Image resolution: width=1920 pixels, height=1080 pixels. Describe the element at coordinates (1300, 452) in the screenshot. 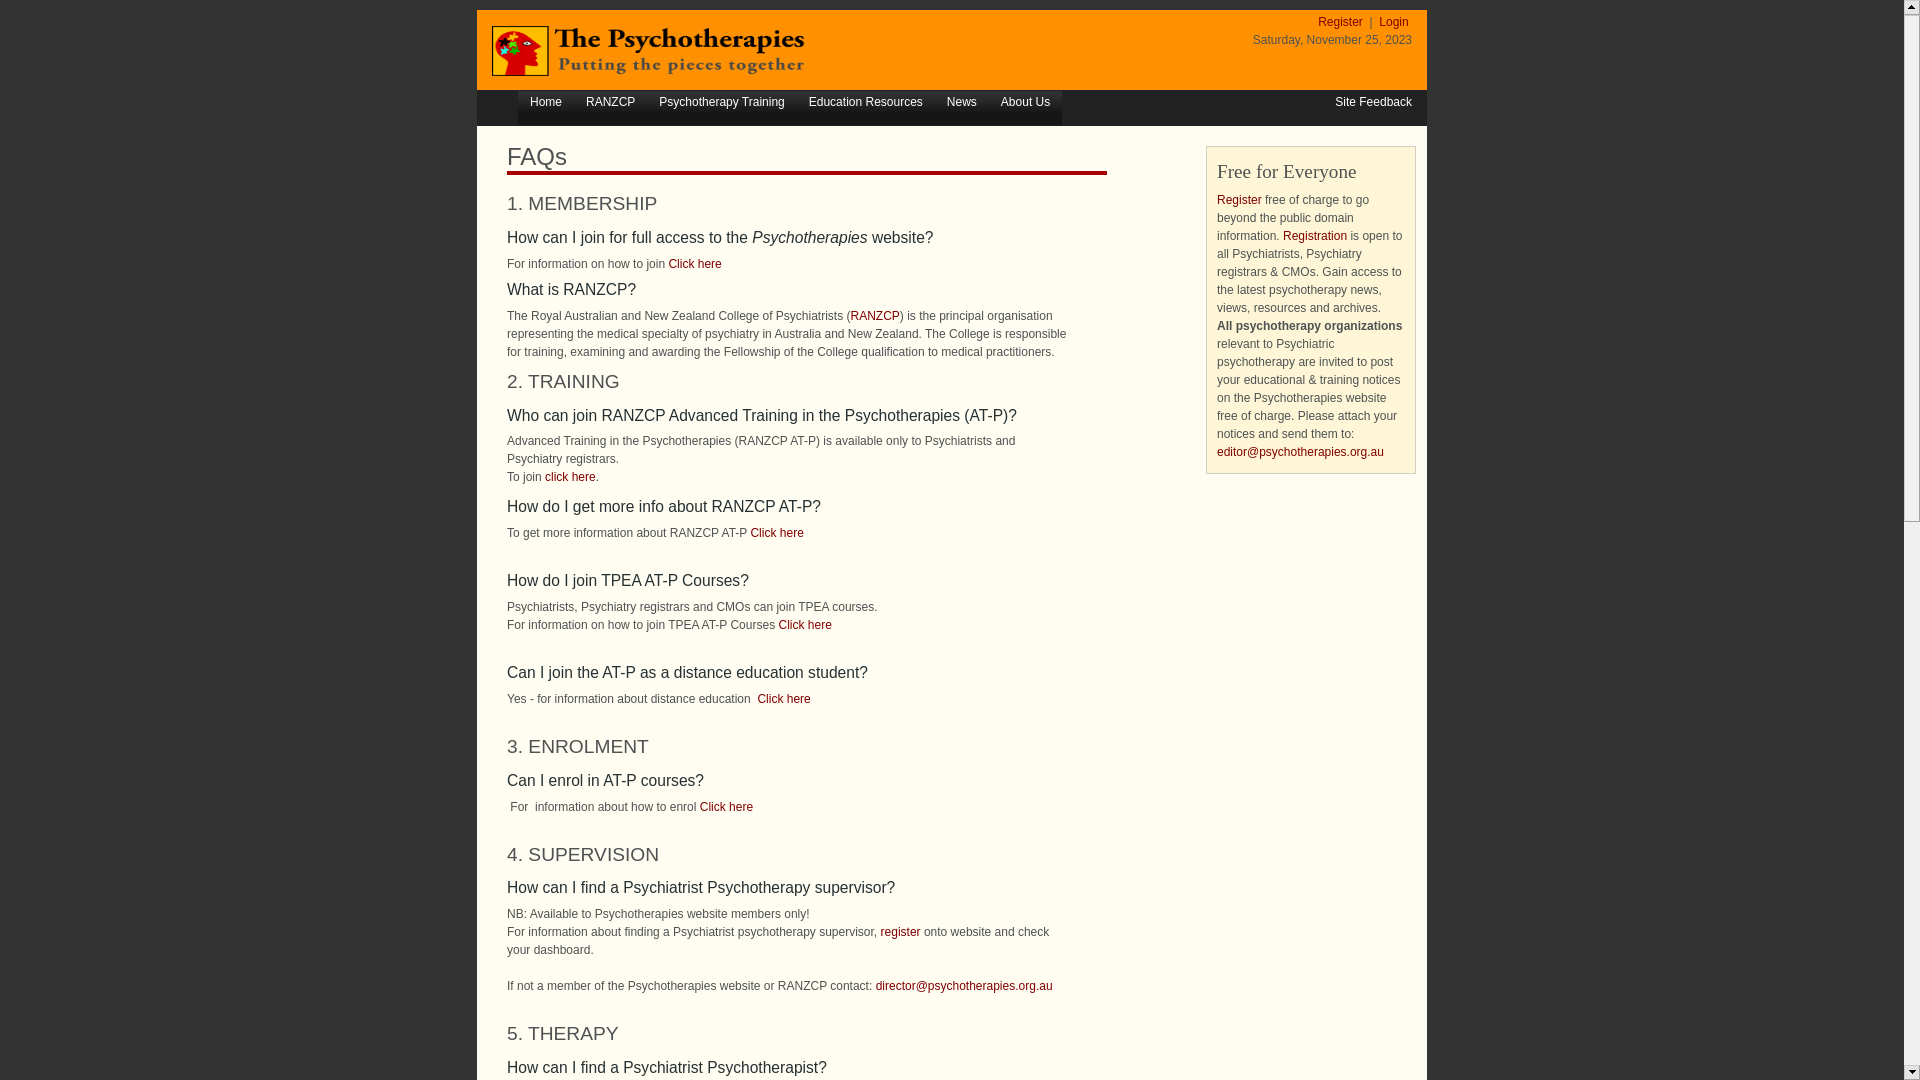

I see `editor@psychotherapies.org.au` at that location.